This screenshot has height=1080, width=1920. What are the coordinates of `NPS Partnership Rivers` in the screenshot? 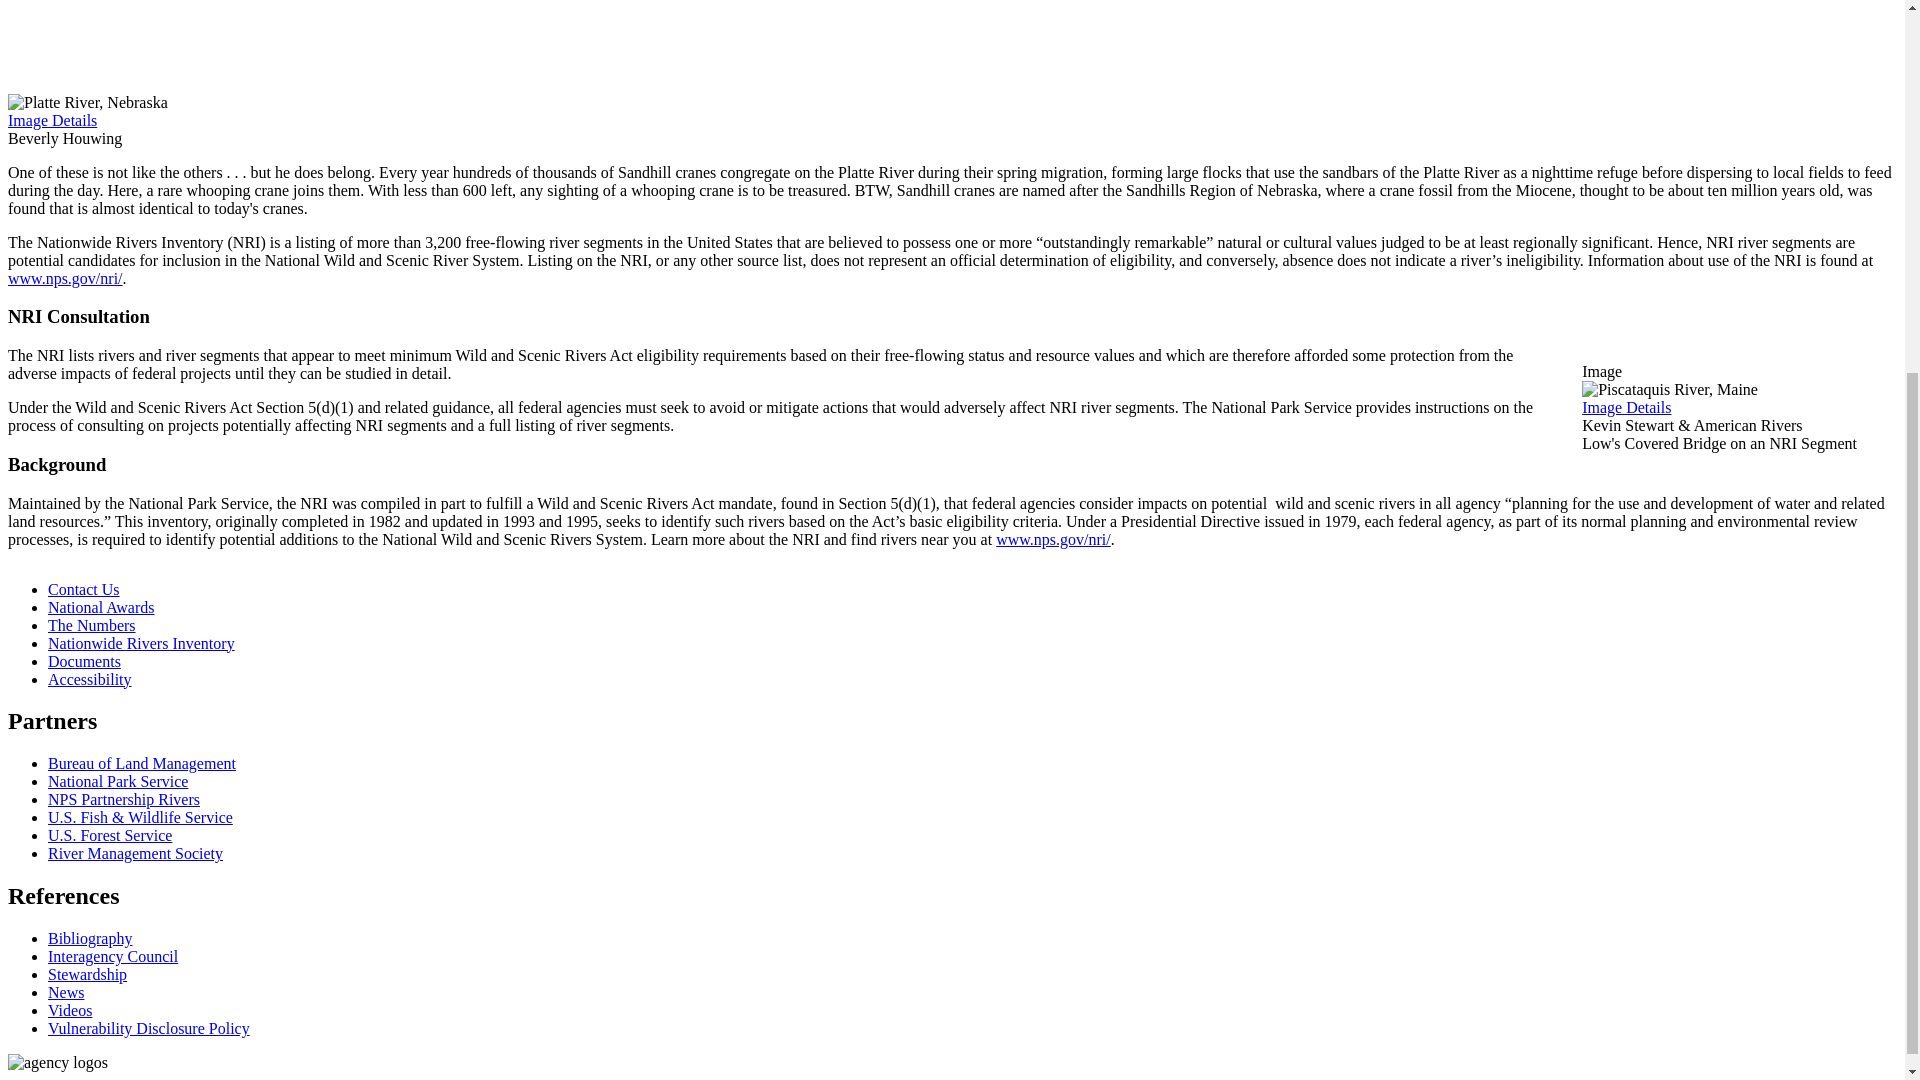 It's located at (124, 798).